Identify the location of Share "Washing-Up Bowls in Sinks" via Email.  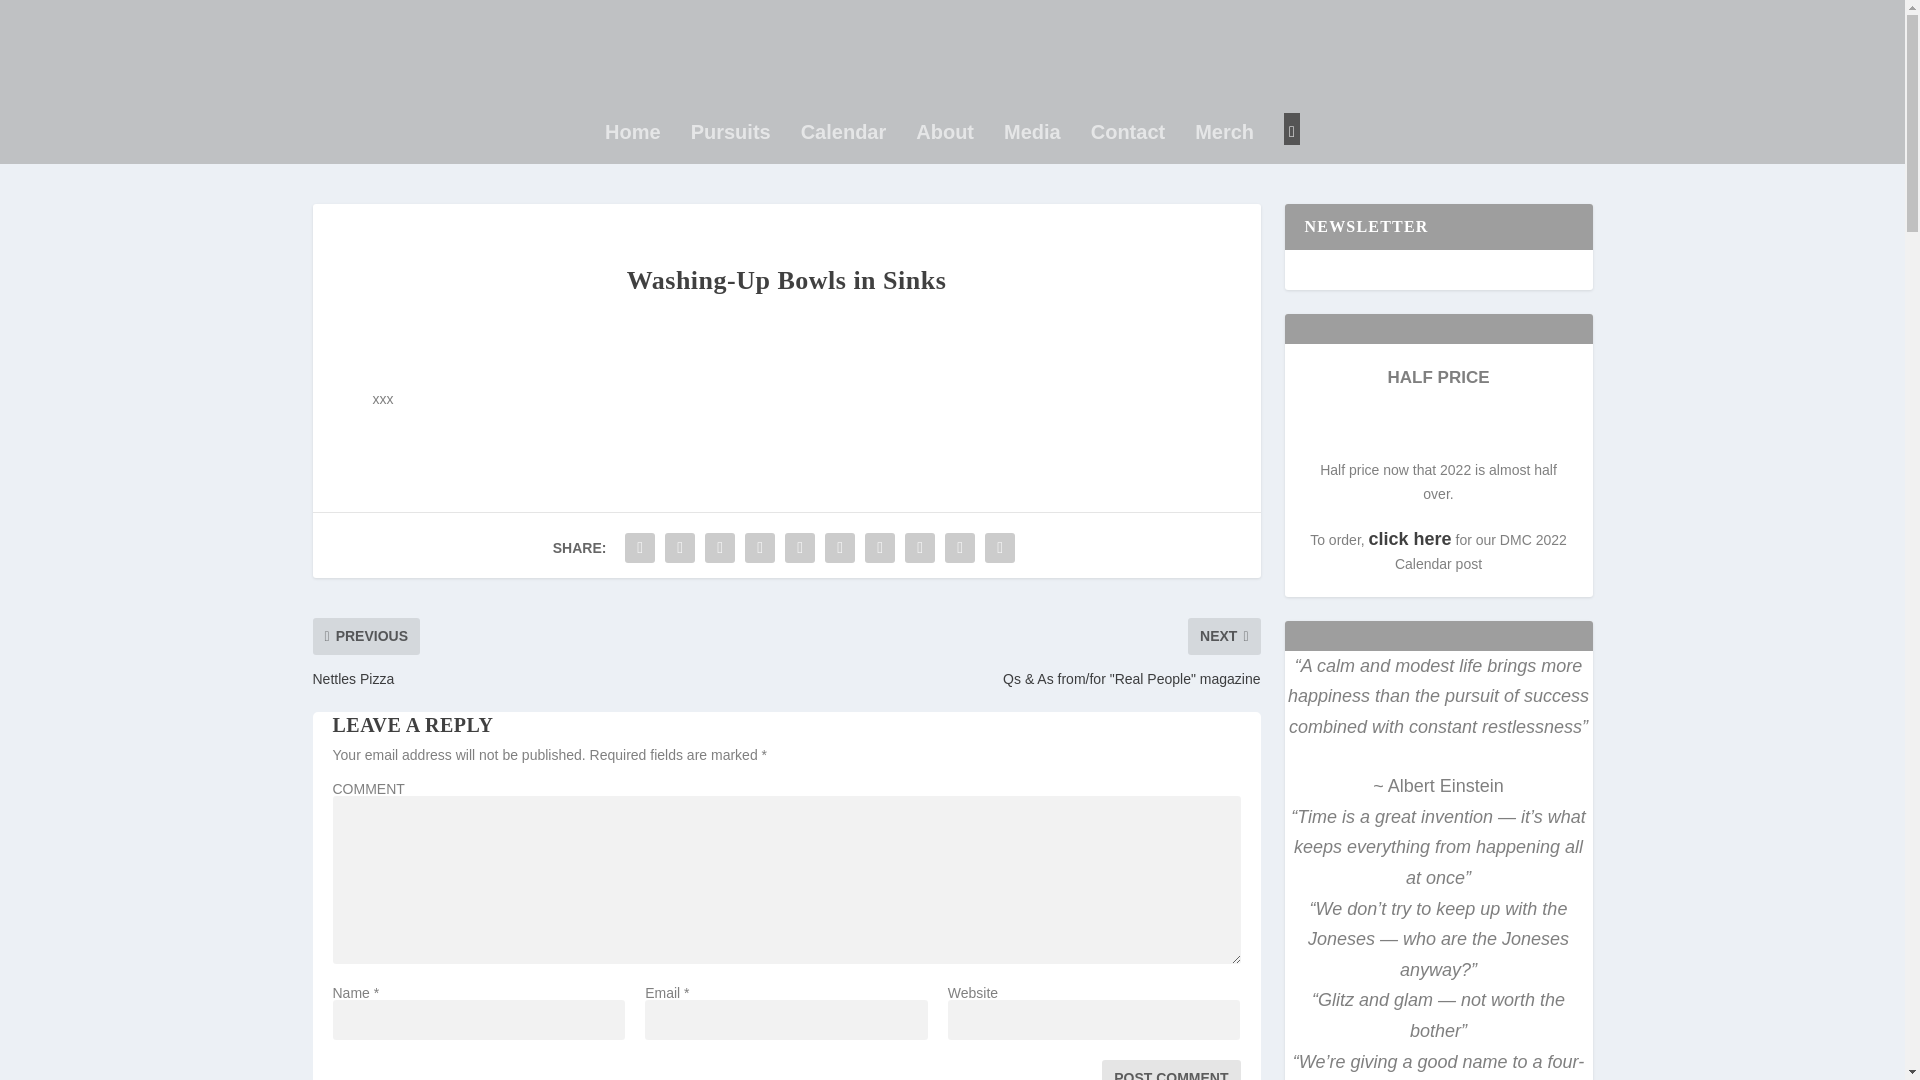
(960, 548).